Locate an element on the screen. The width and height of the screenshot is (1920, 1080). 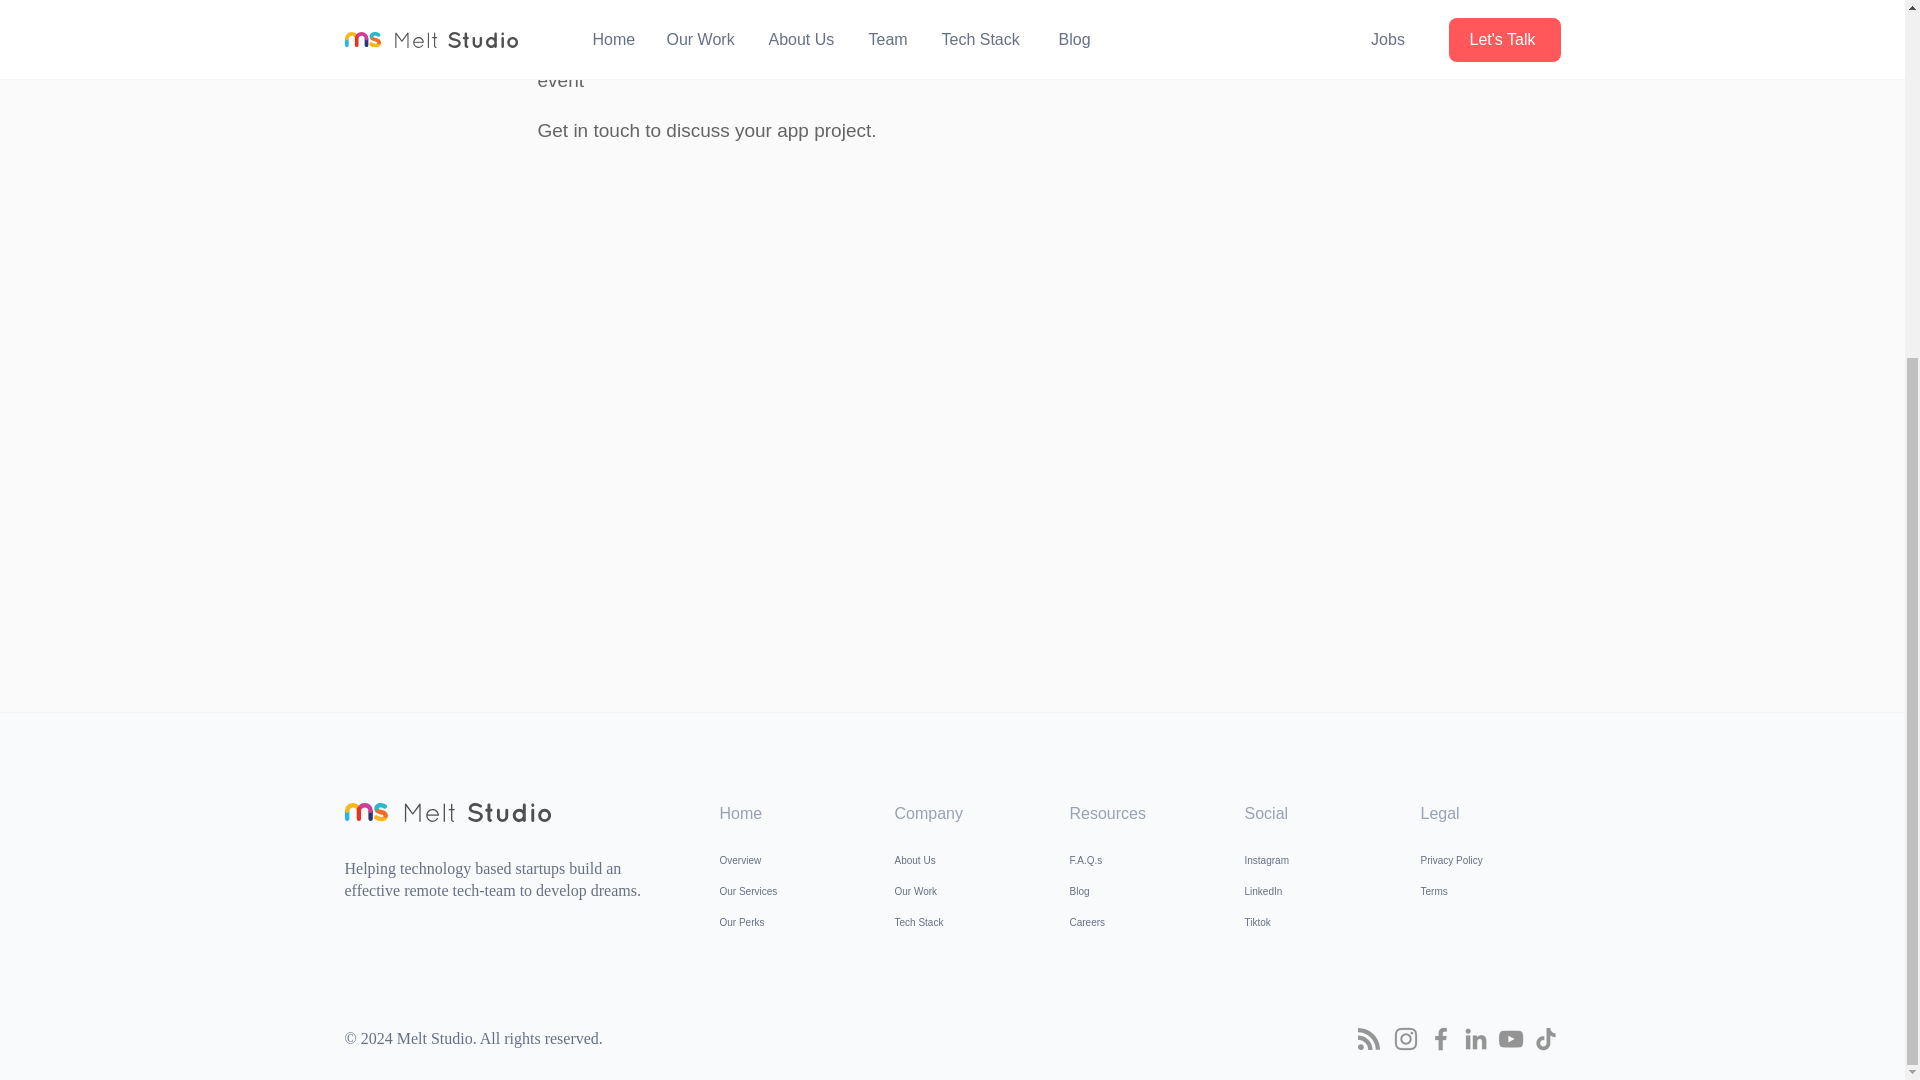
Tech Stack is located at coordinates (964, 922).